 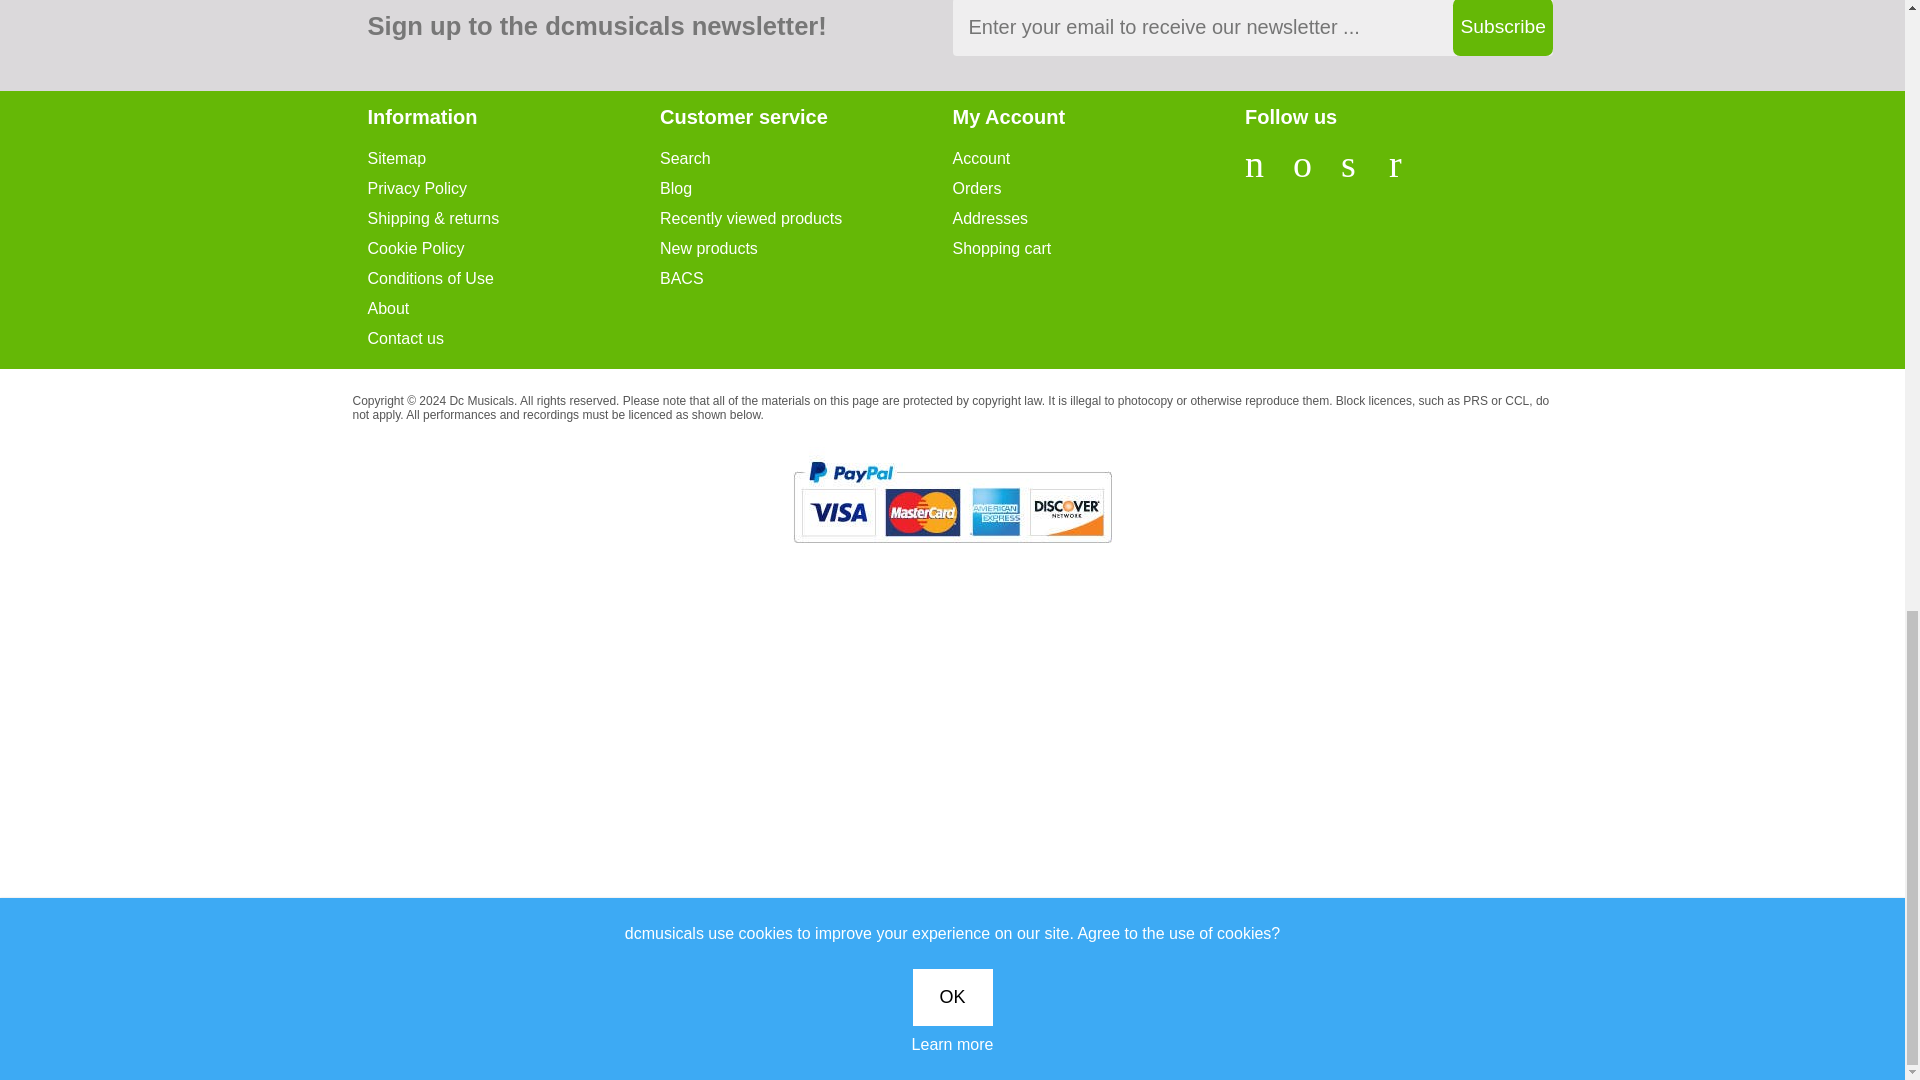 What do you see at coordinates (1098, 218) in the screenshot?
I see `Addresses` at bounding box center [1098, 218].